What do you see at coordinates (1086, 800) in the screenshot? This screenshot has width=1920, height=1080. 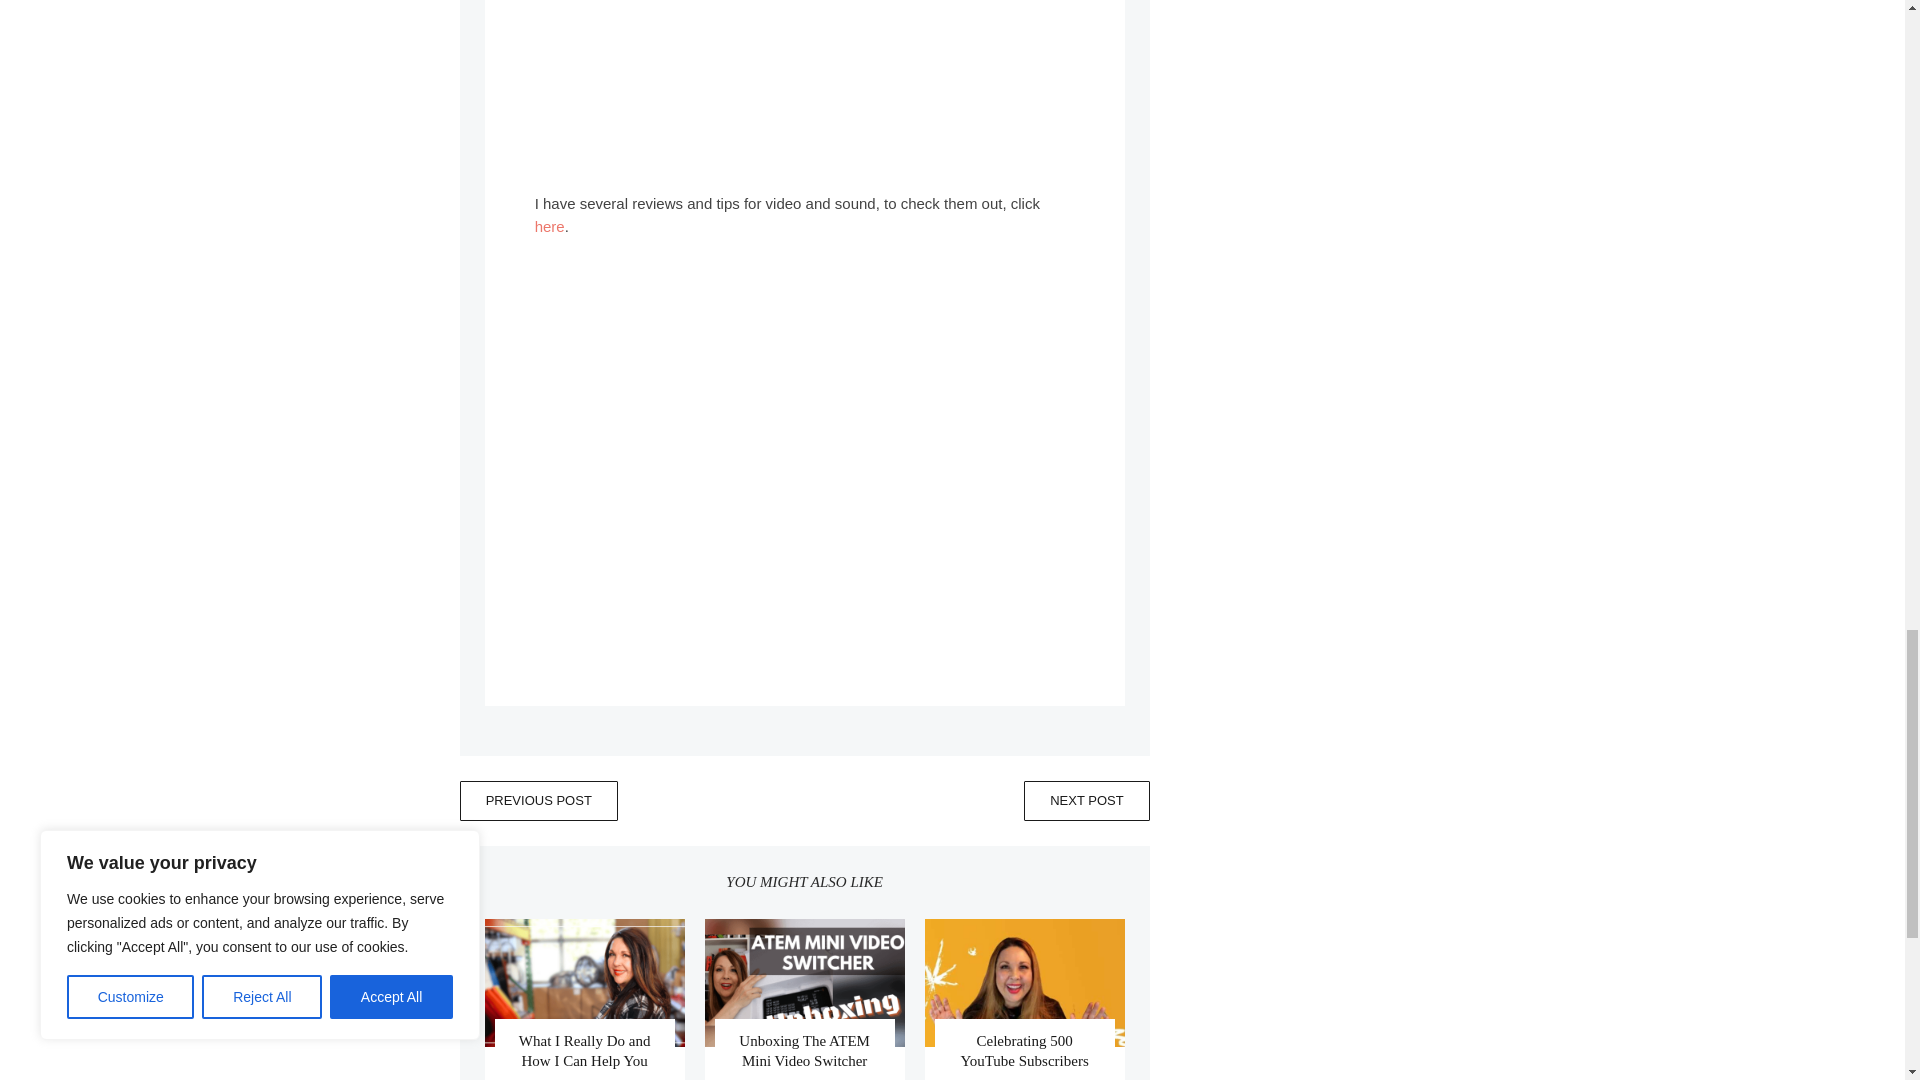 I see `NEXT POST` at bounding box center [1086, 800].